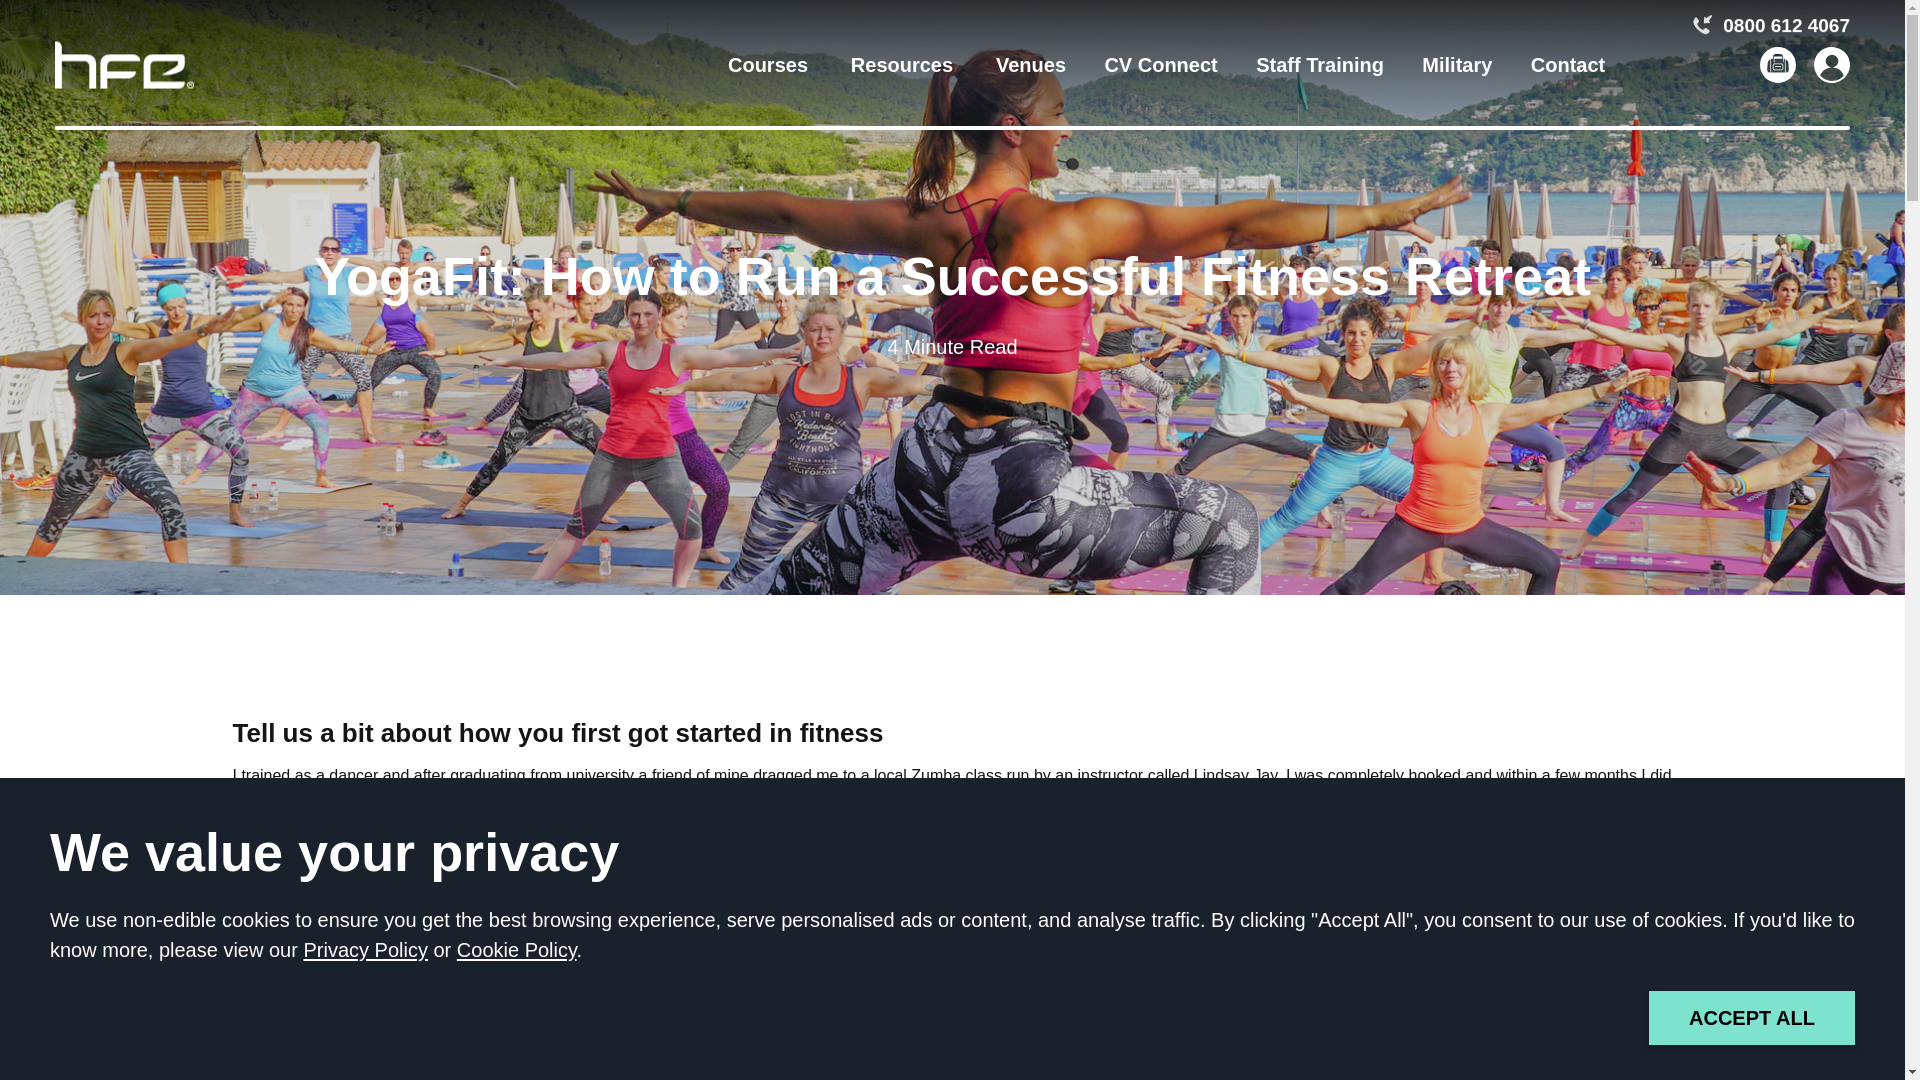 The image size is (1920, 1080). Describe the element at coordinates (768, 64) in the screenshot. I see `Courses` at that location.